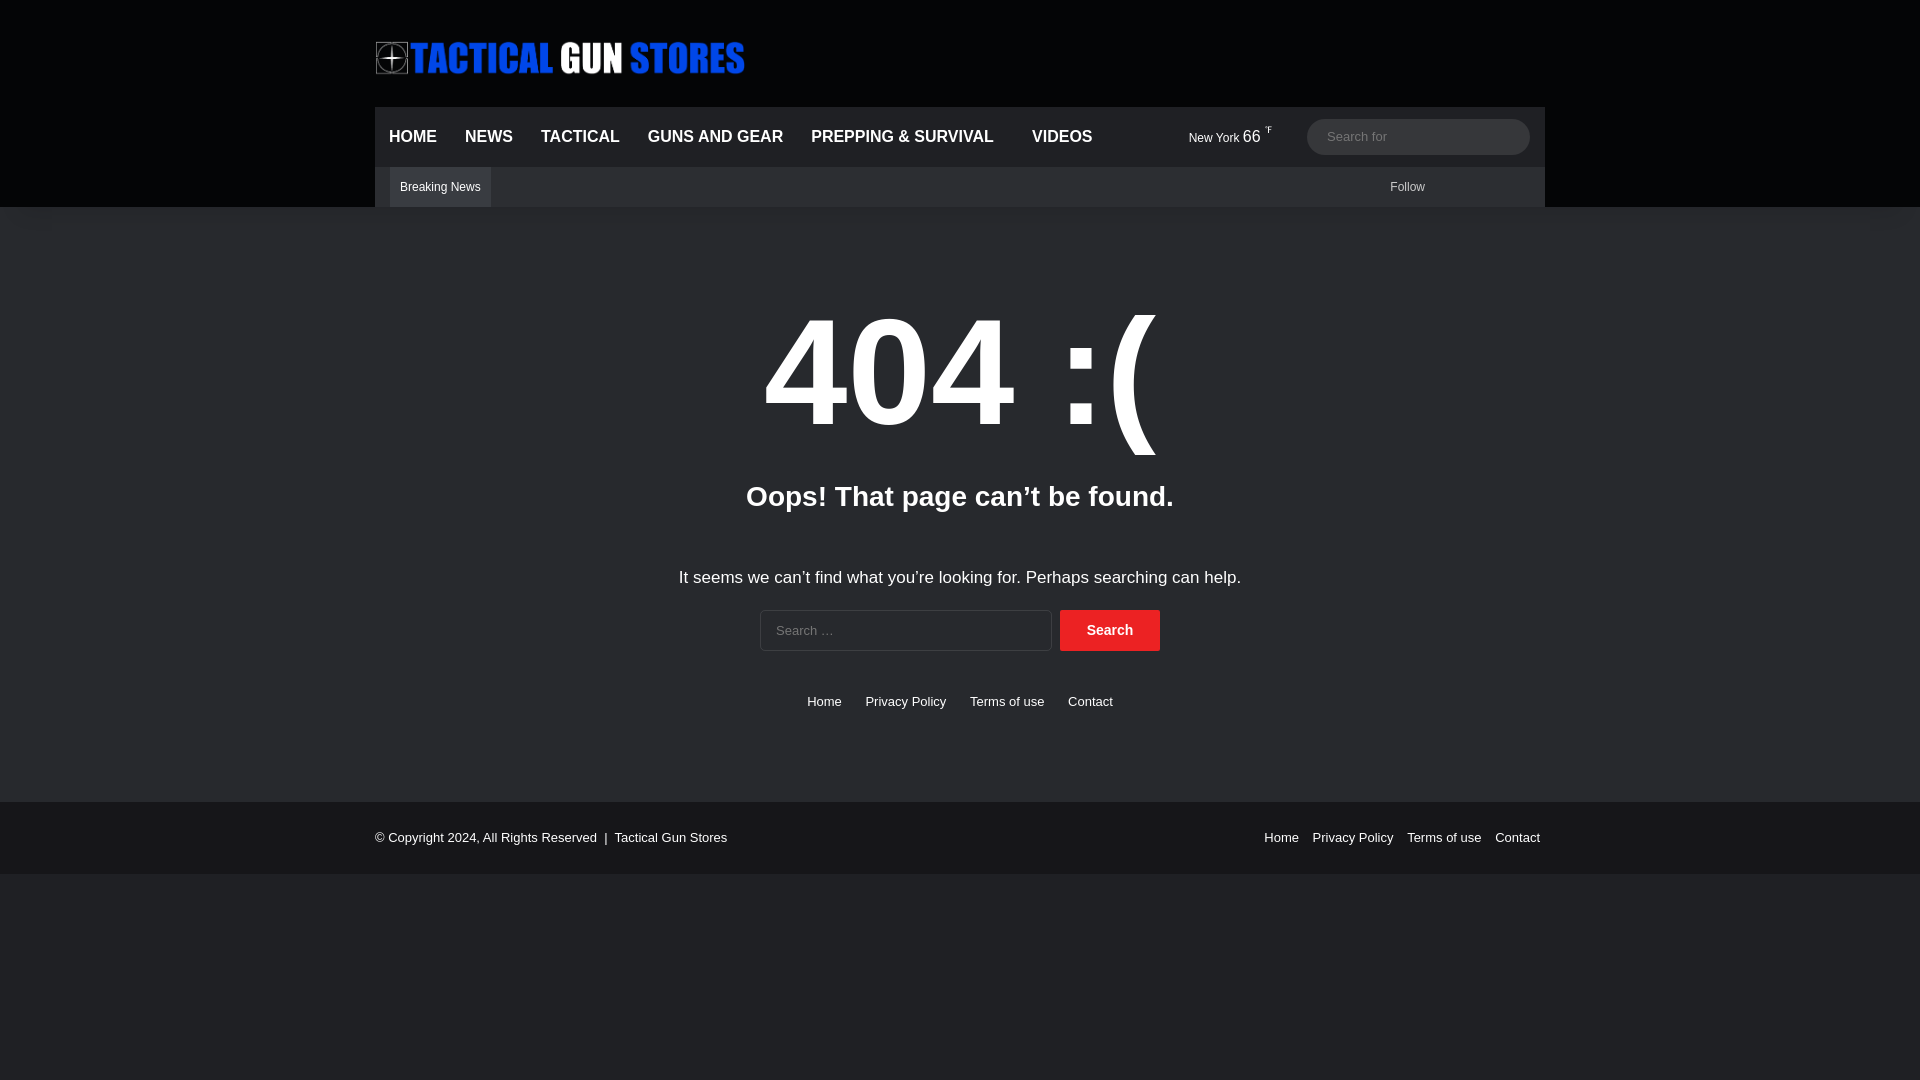 The image size is (1920, 1080). Describe the element at coordinates (412, 136) in the screenshot. I see `HOME` at that location.